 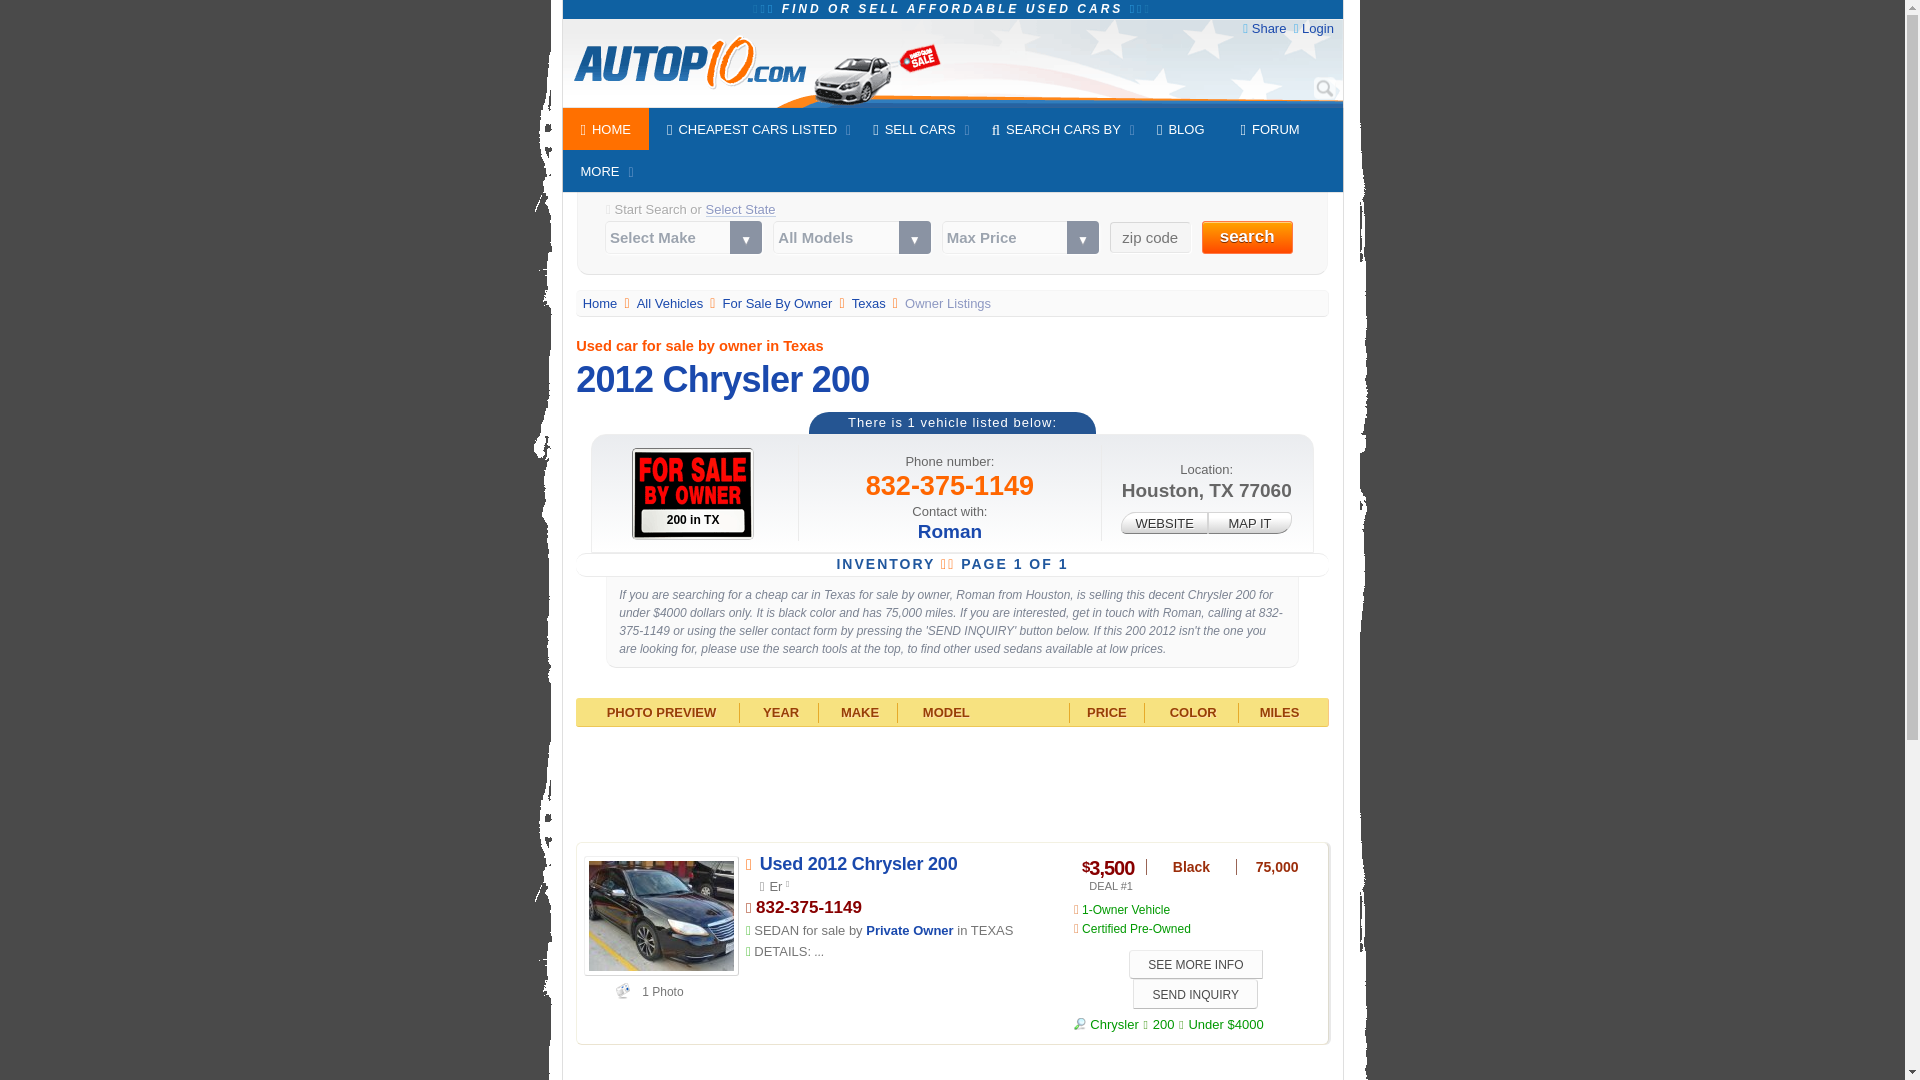 I want to click on WEBSITE, so click(x=1164, y=522).